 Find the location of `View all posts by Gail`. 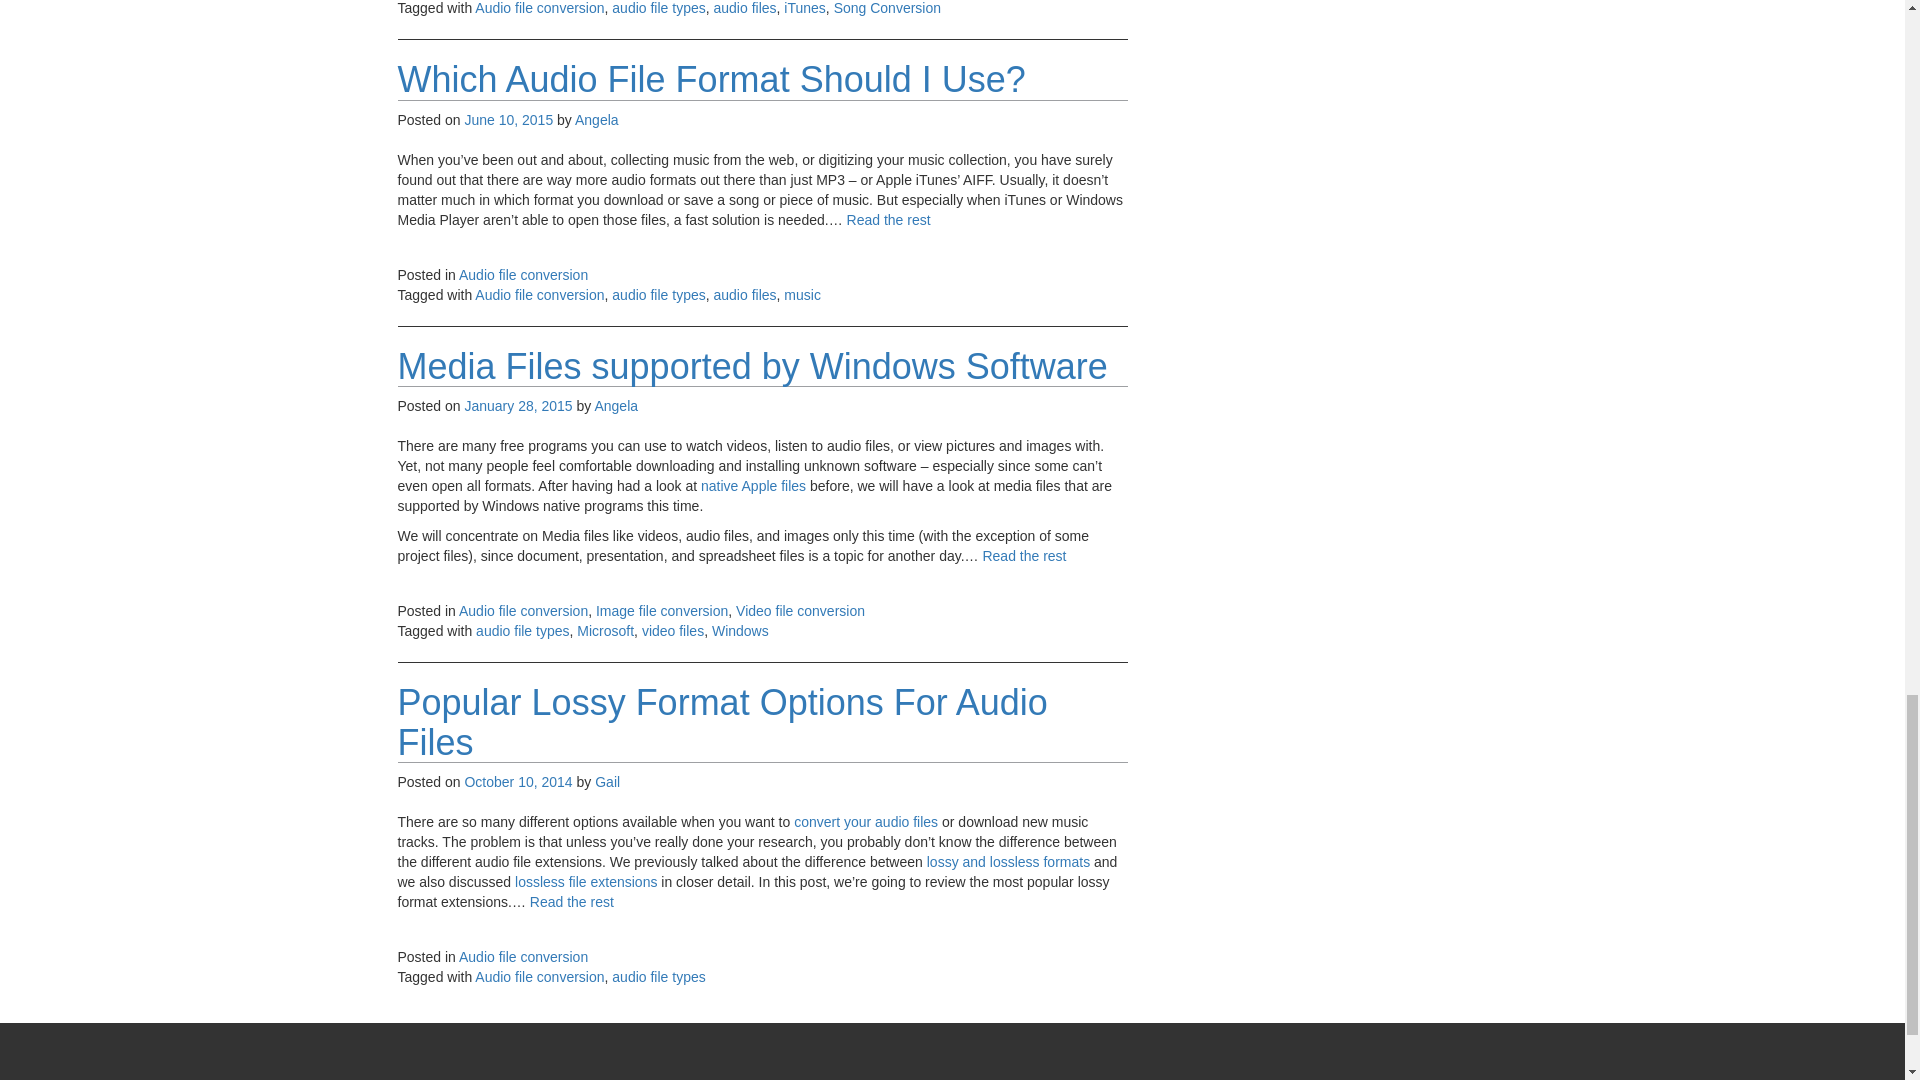

View all posts by Gail is located at coordinates (608, 782).